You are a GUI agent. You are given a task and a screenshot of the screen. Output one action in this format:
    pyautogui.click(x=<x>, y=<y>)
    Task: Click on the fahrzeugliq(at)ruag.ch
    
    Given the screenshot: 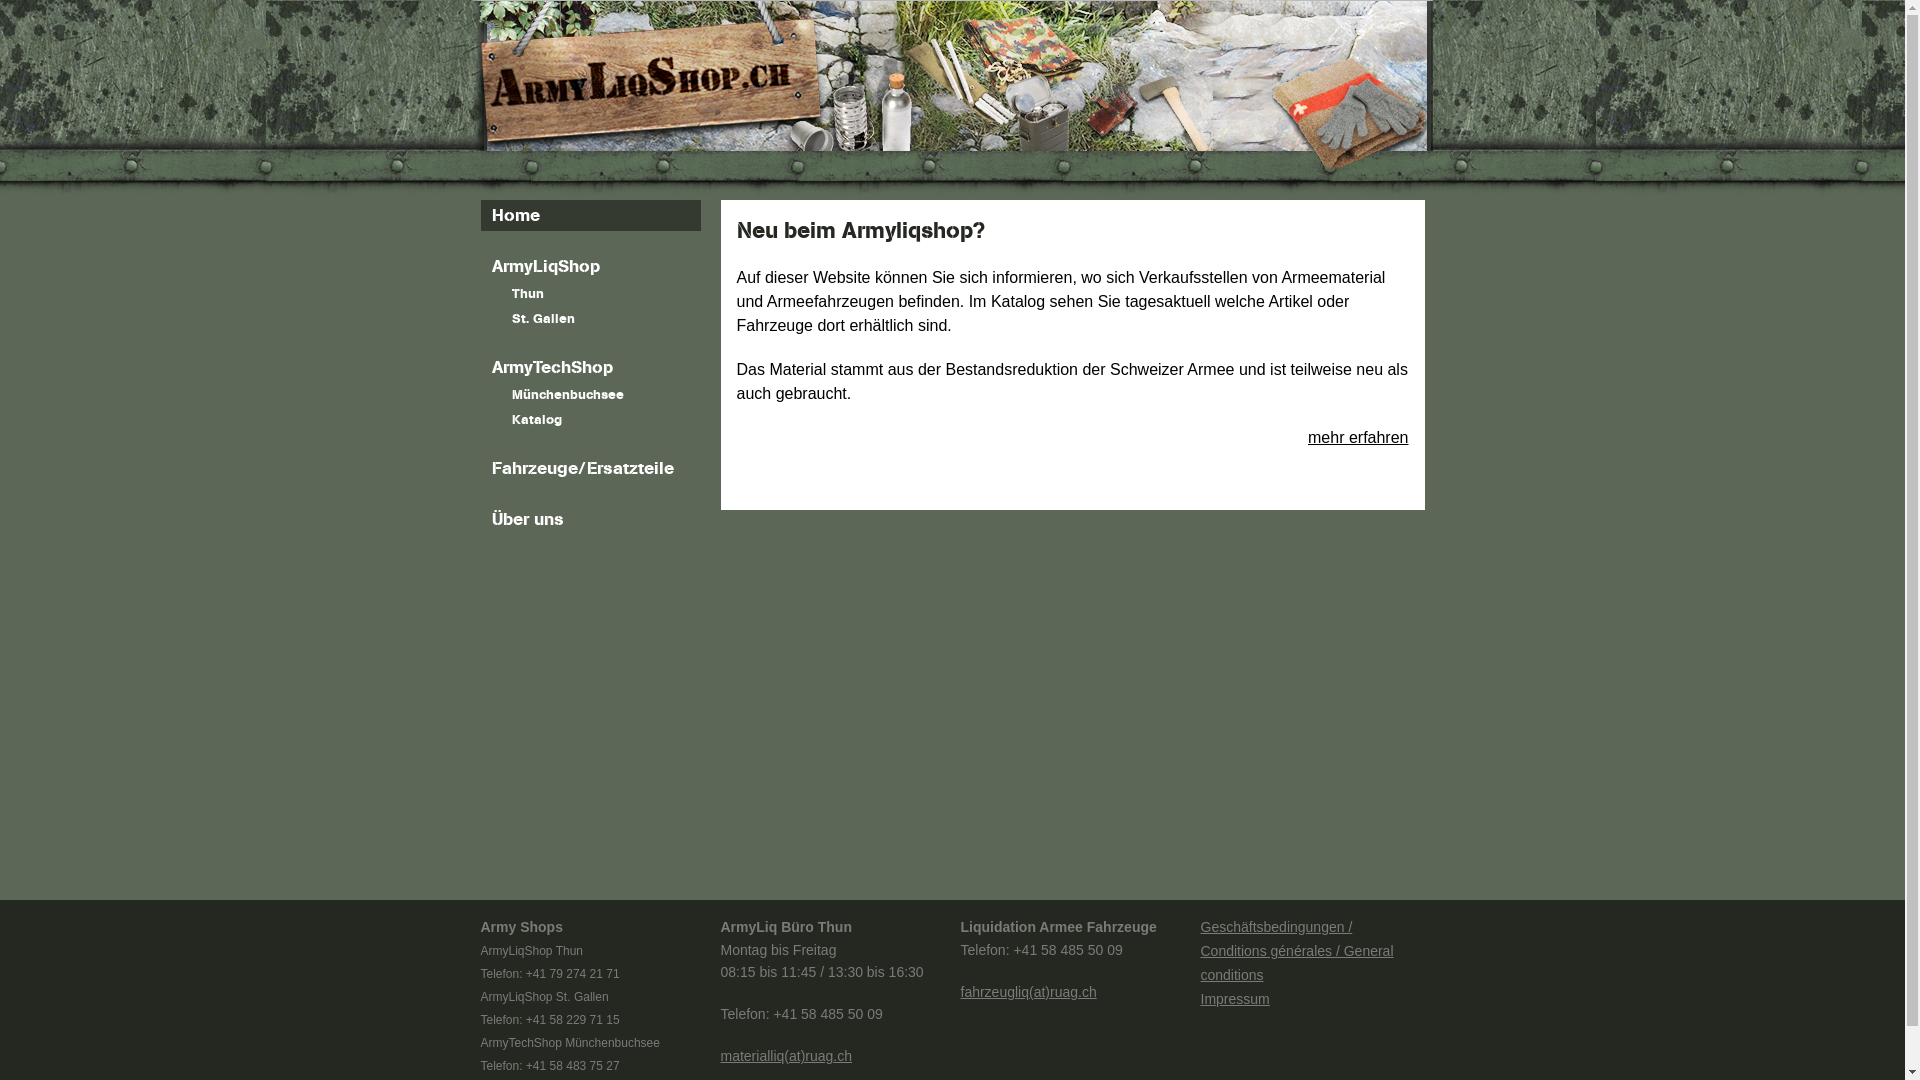 What is the action you would take?
    pyautogui.click(x=1028, y=992)
    